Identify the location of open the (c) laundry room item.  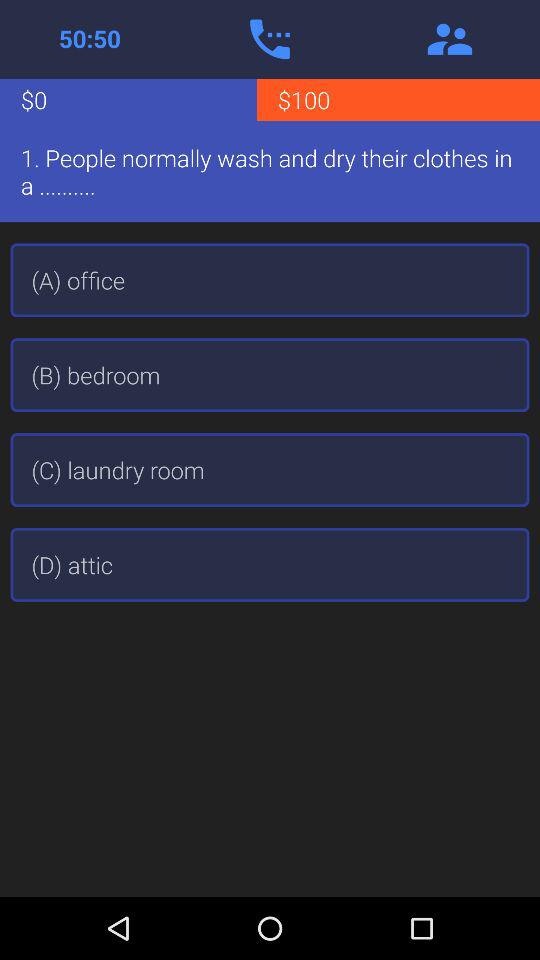
(270, 470).